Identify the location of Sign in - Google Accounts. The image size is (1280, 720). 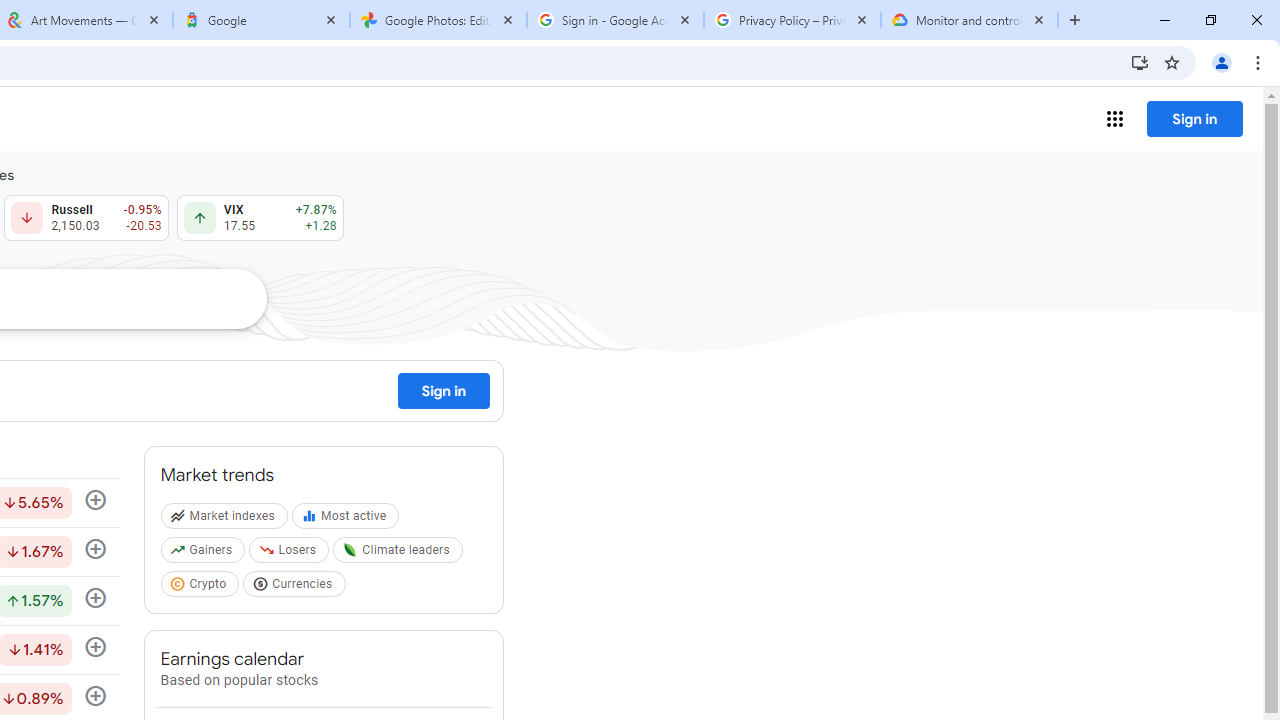
(615, 20).